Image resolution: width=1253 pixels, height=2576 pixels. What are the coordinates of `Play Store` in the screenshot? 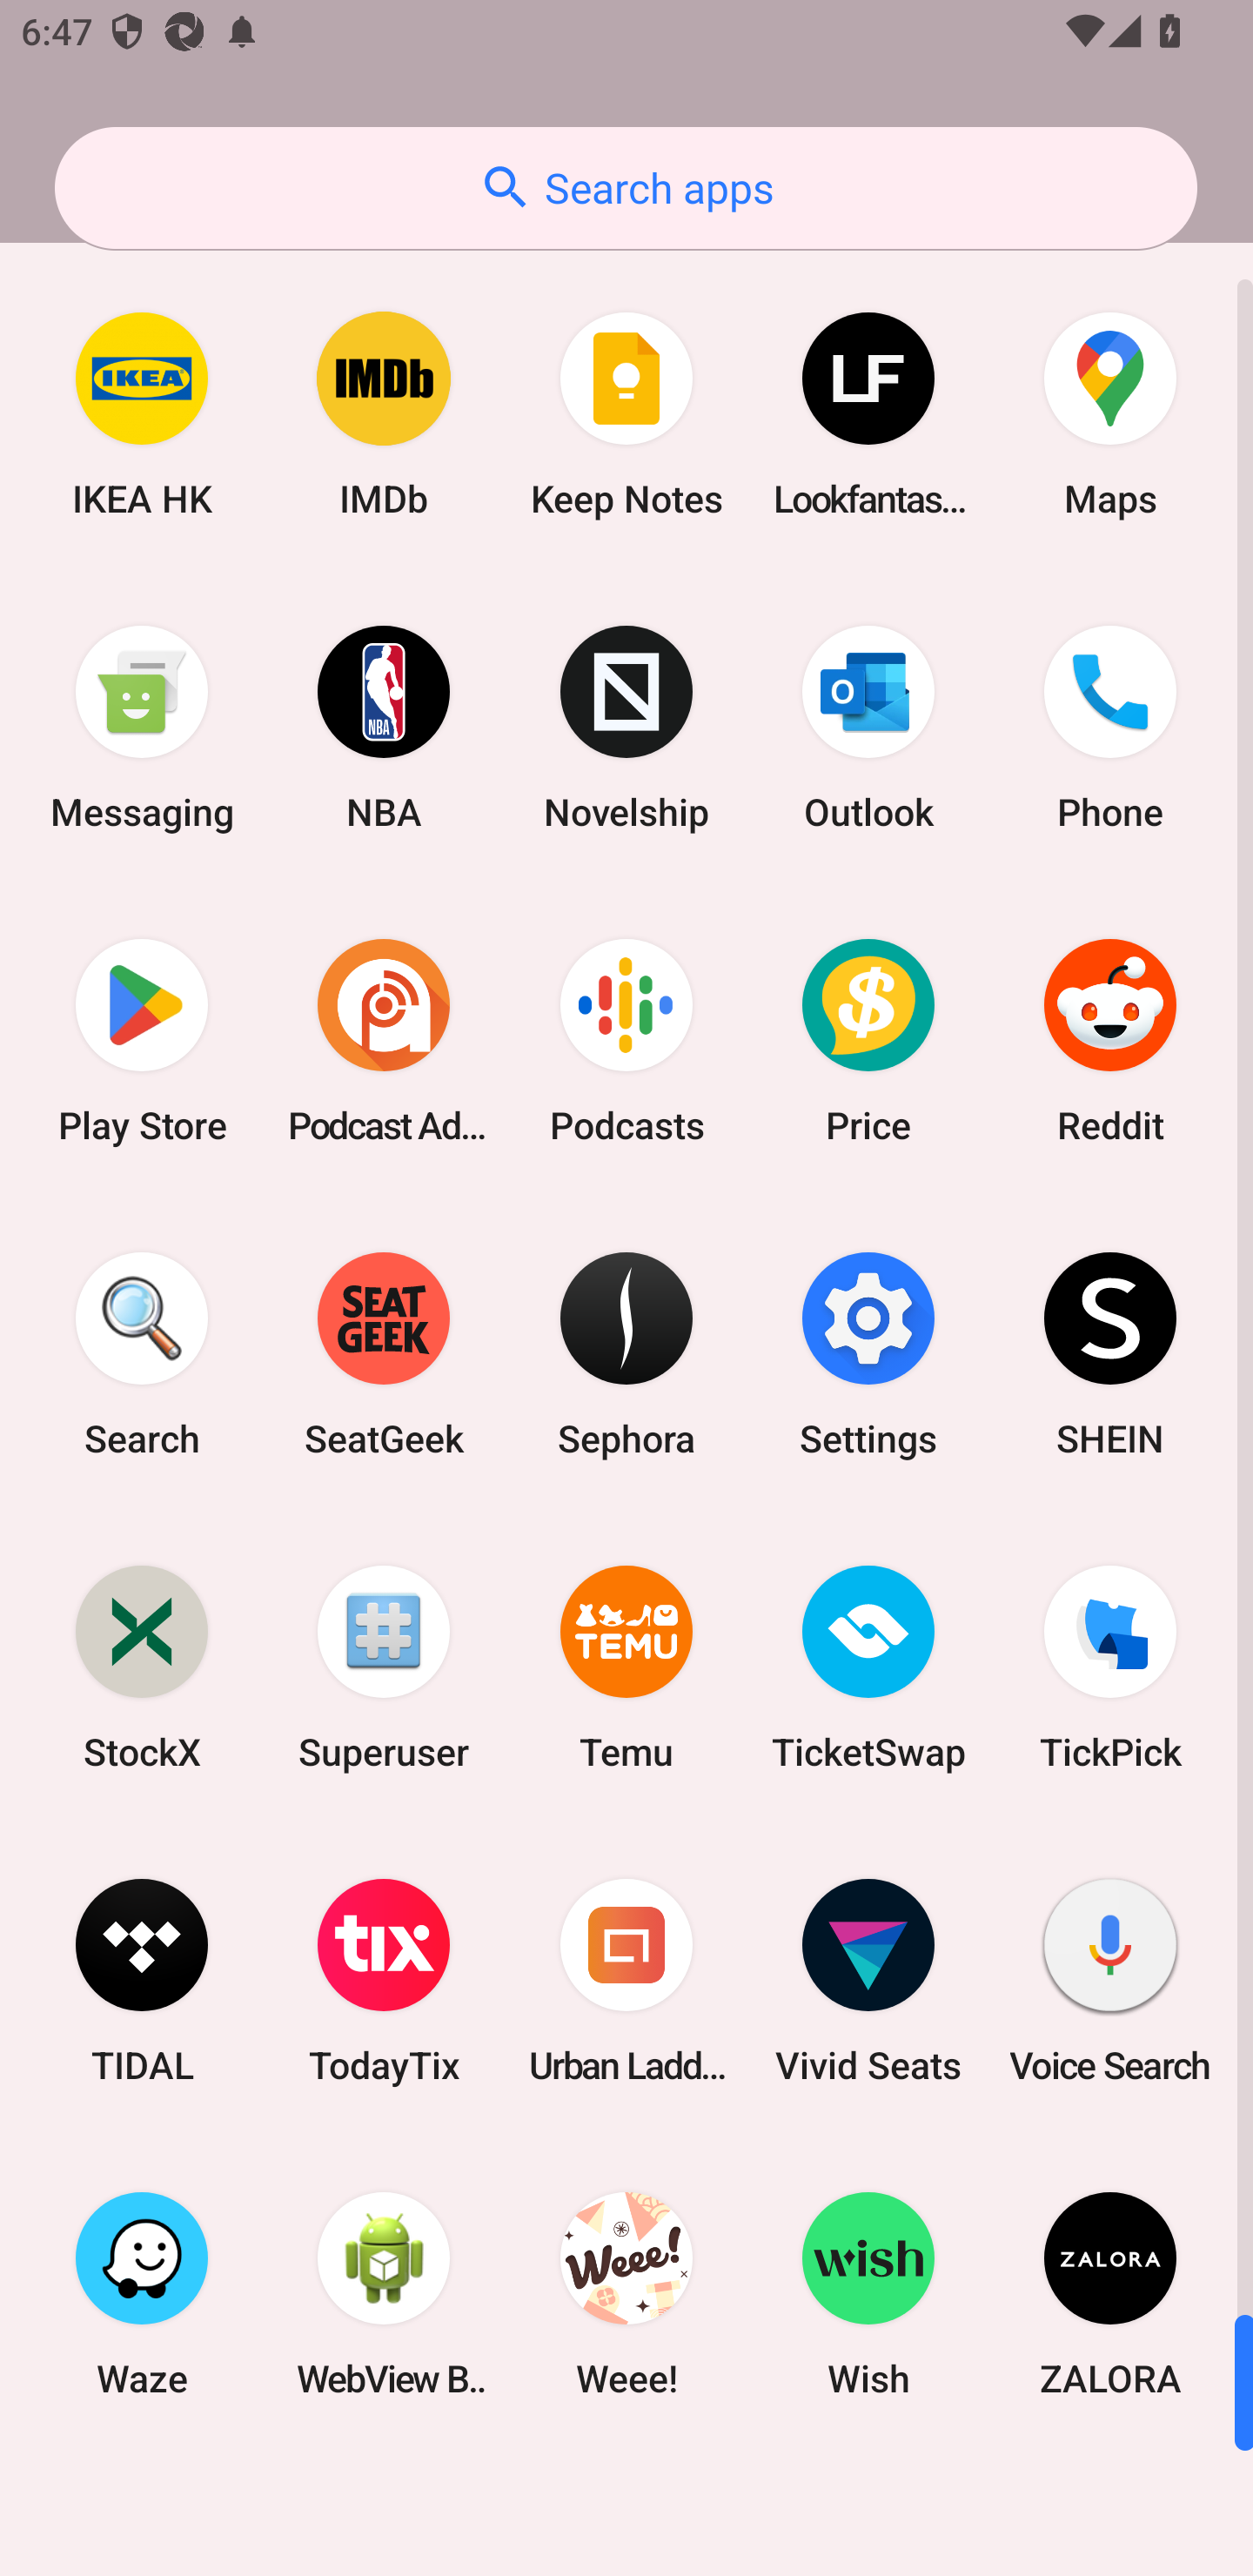 It's located at (142, 1041).